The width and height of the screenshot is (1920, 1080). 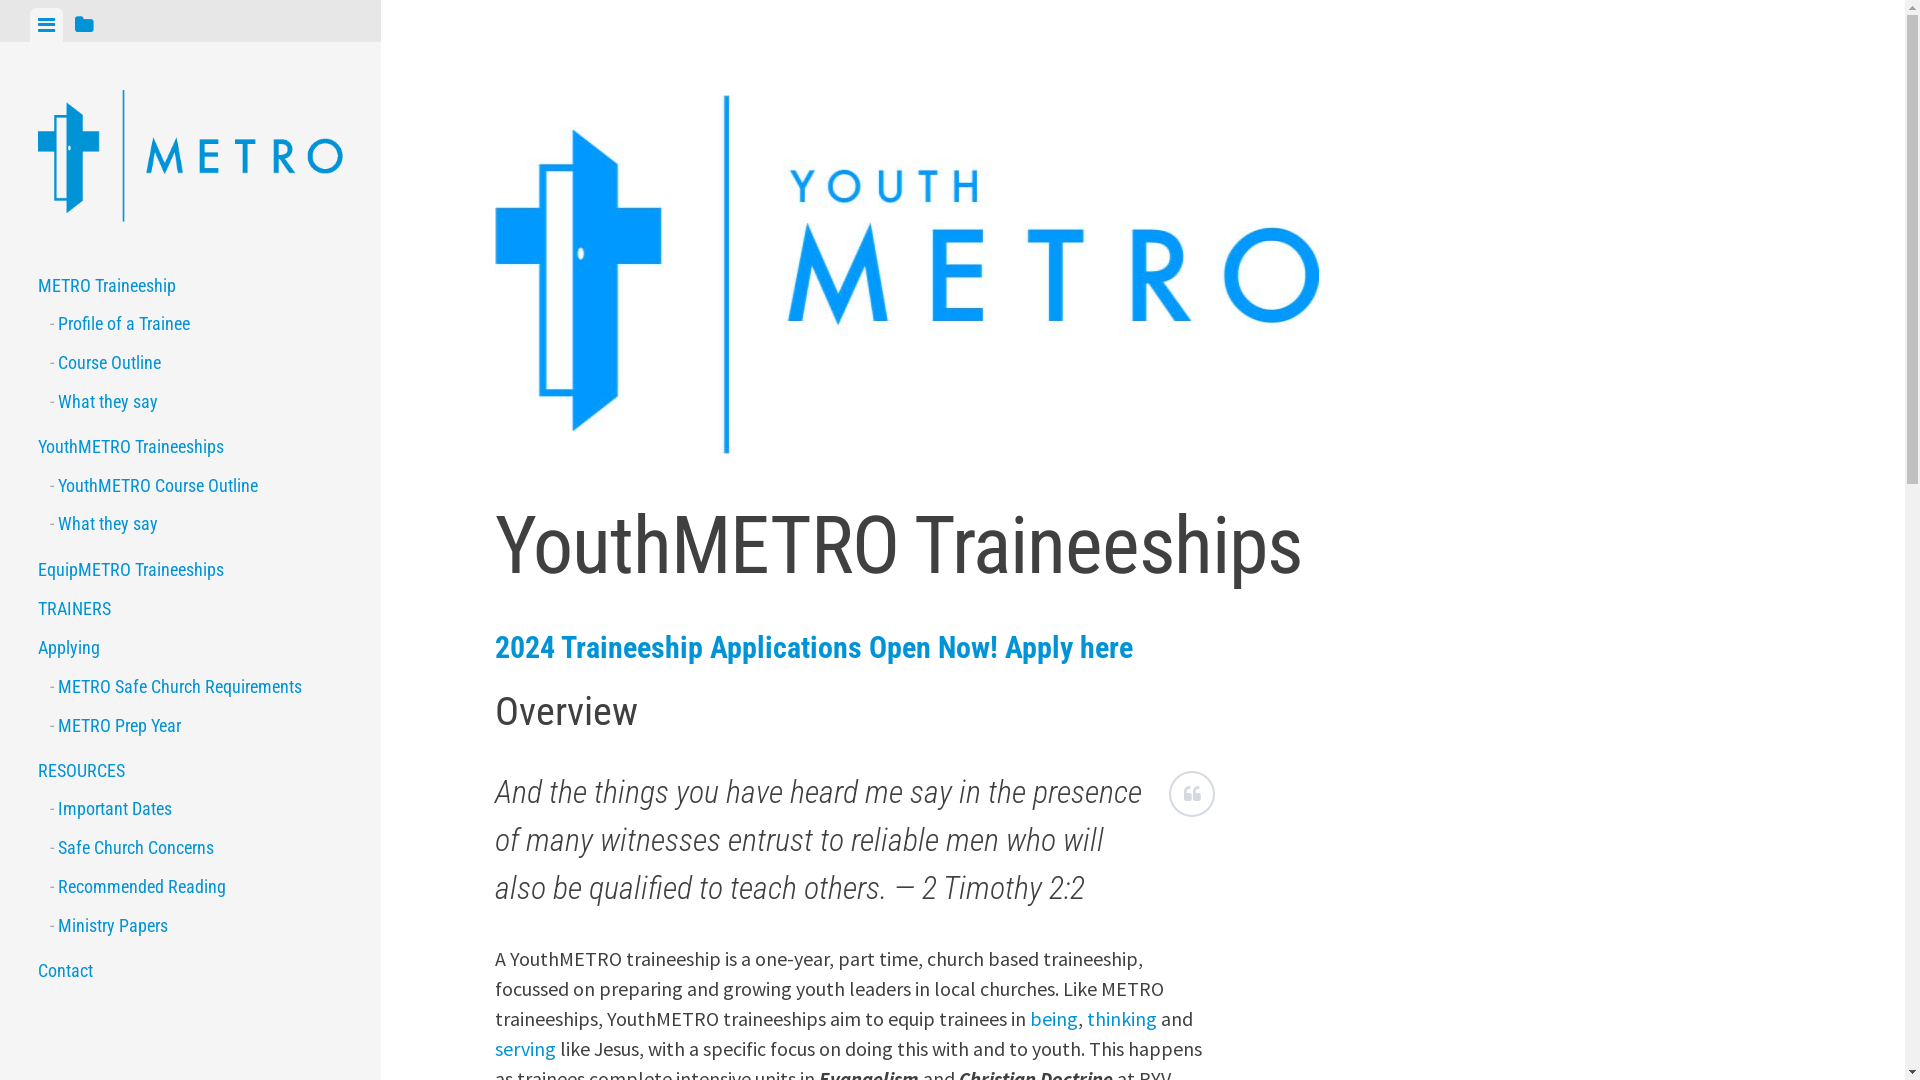 What do you see at coordinates (190, 446) in the screenshot?
I see `YouthMETRO Traineeships` at bounding box center [190, 446].